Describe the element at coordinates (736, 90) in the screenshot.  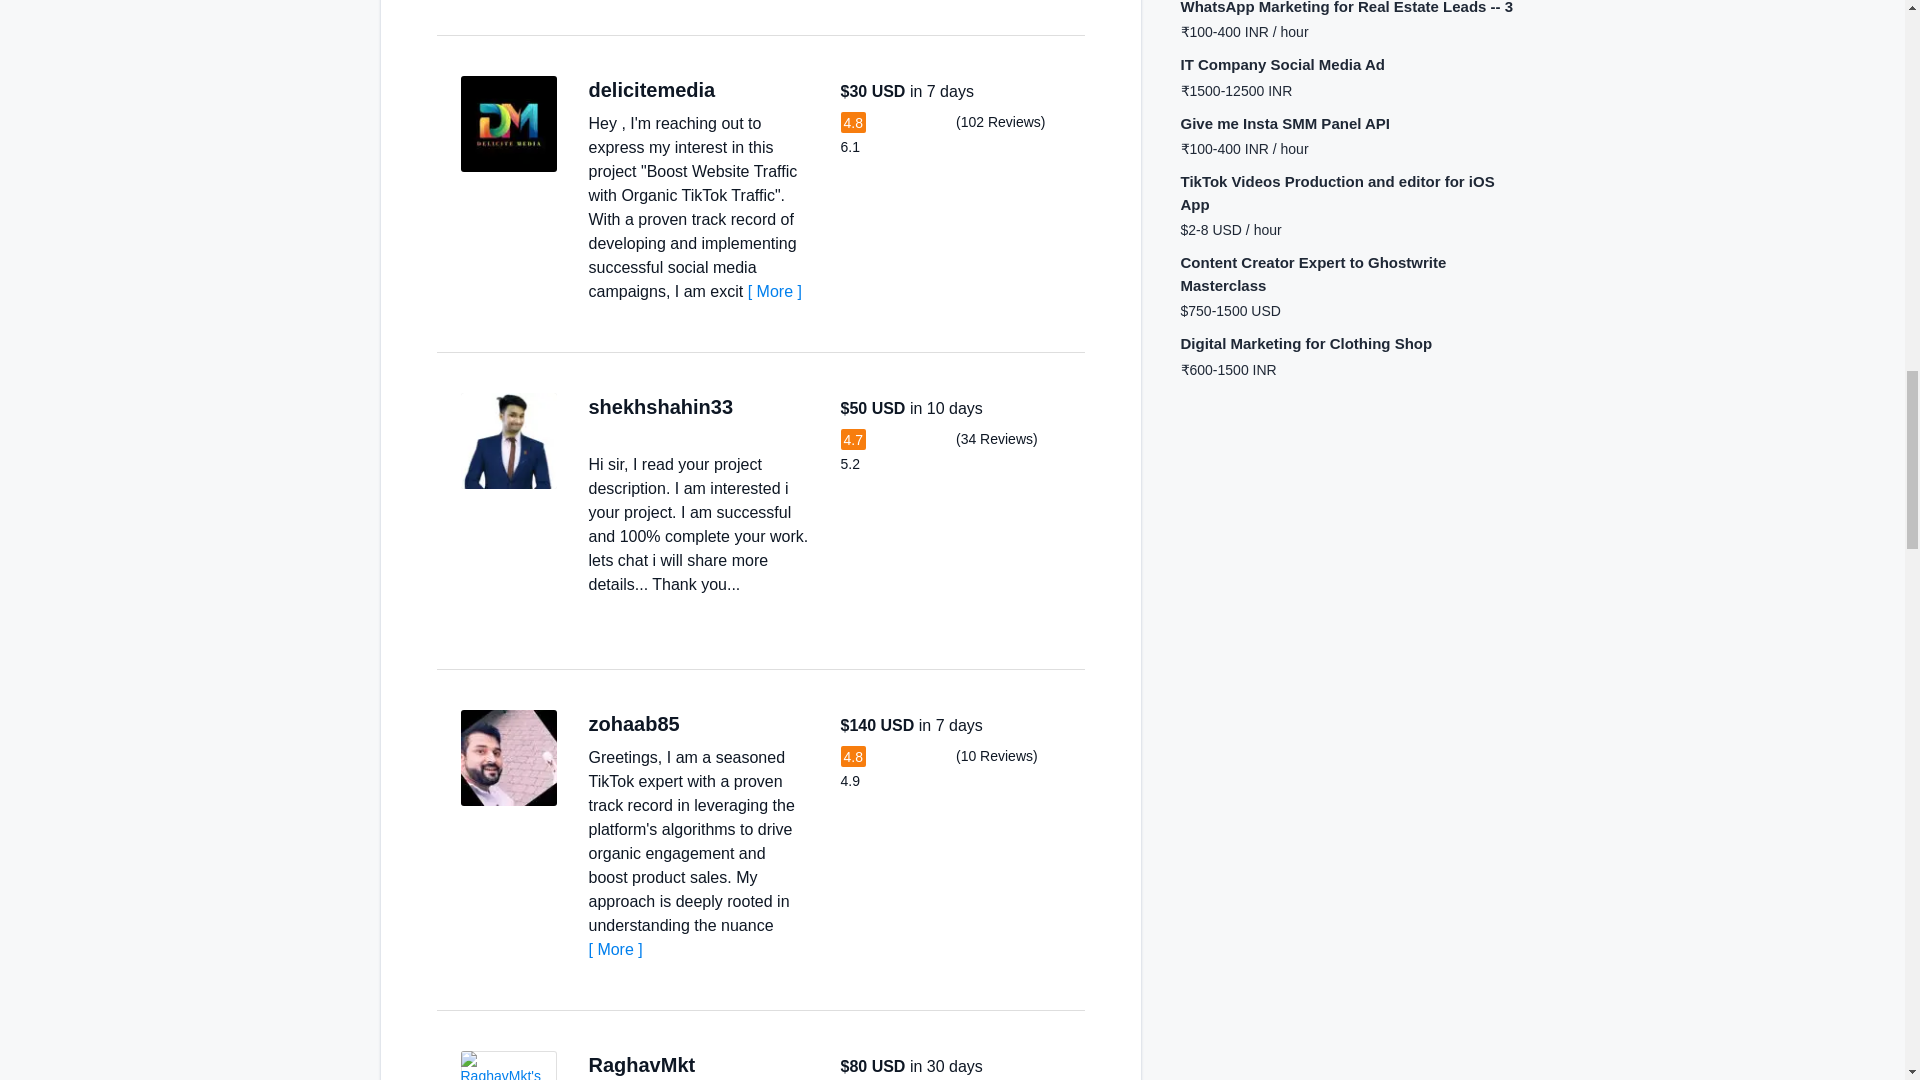
I see `India` at that location.